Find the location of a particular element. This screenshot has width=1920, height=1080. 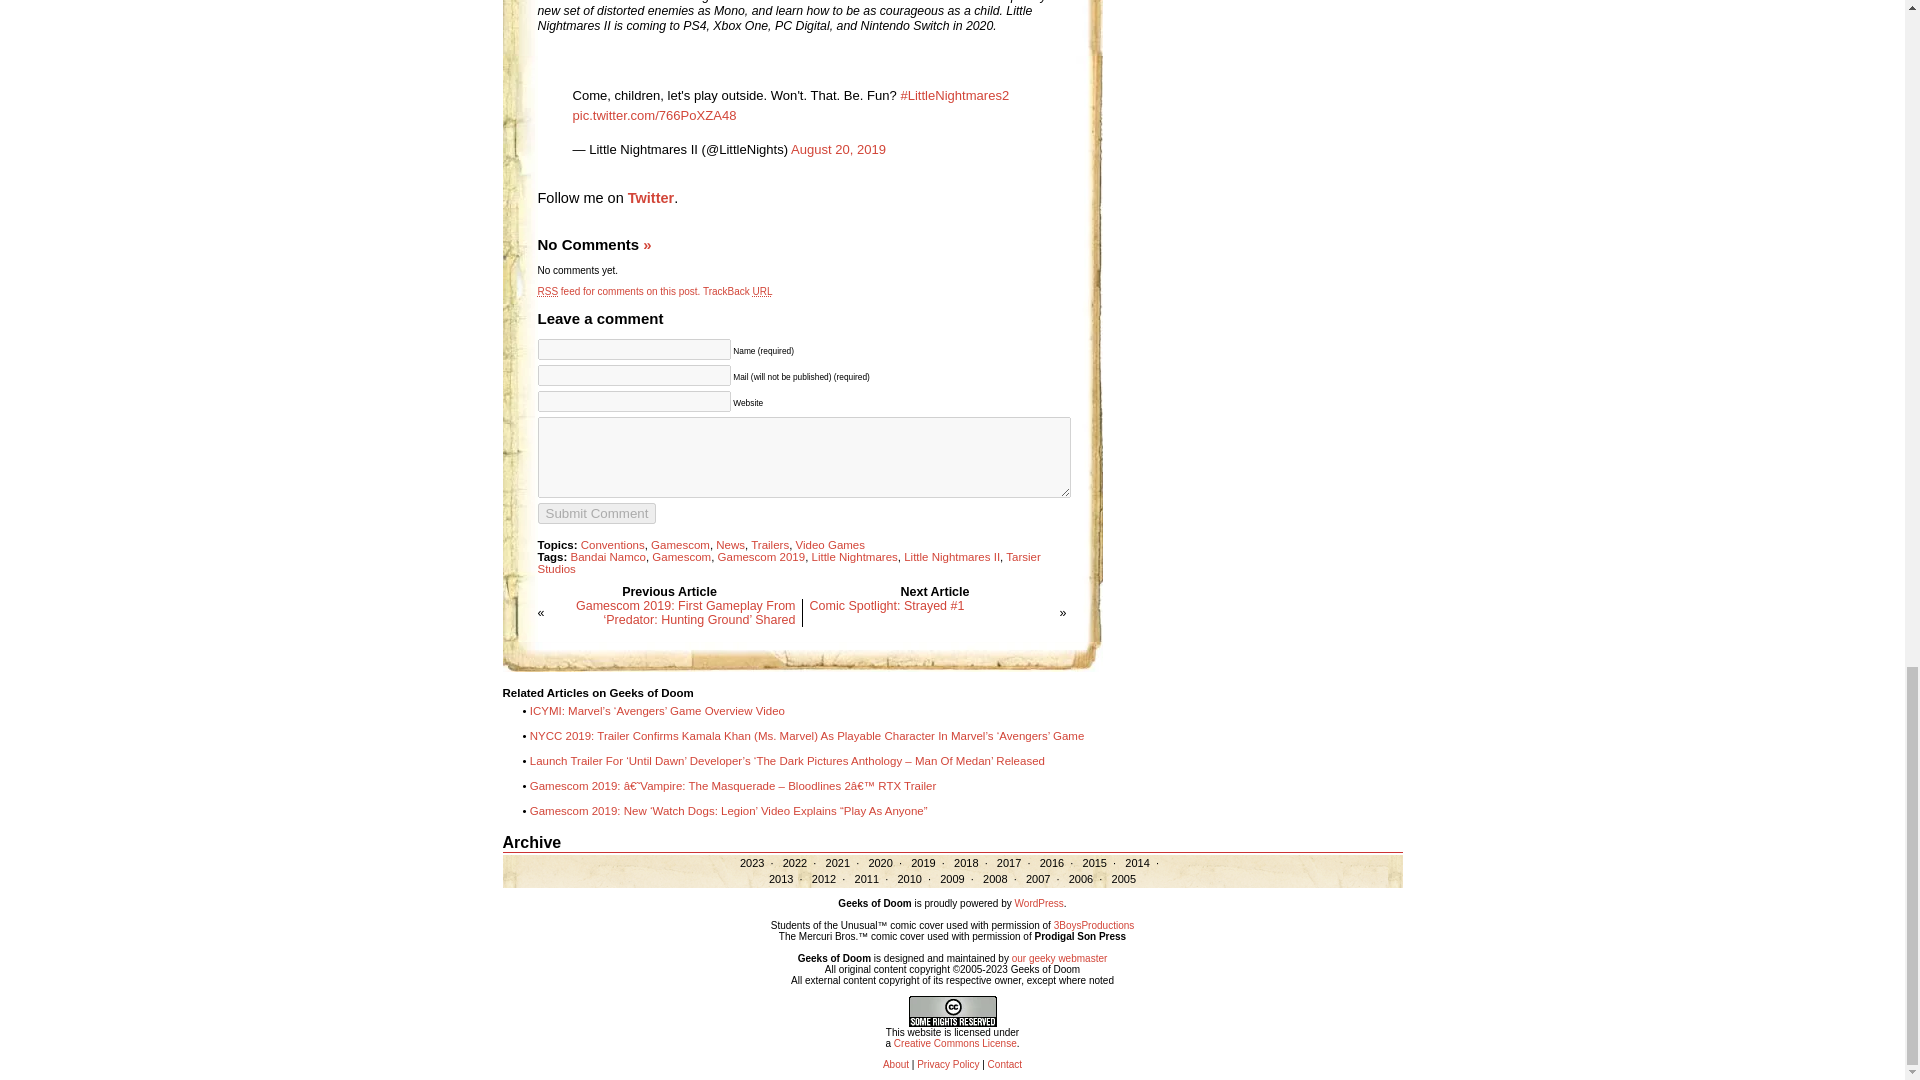

Gamescom 2019 is located at coordinates (762, 556).